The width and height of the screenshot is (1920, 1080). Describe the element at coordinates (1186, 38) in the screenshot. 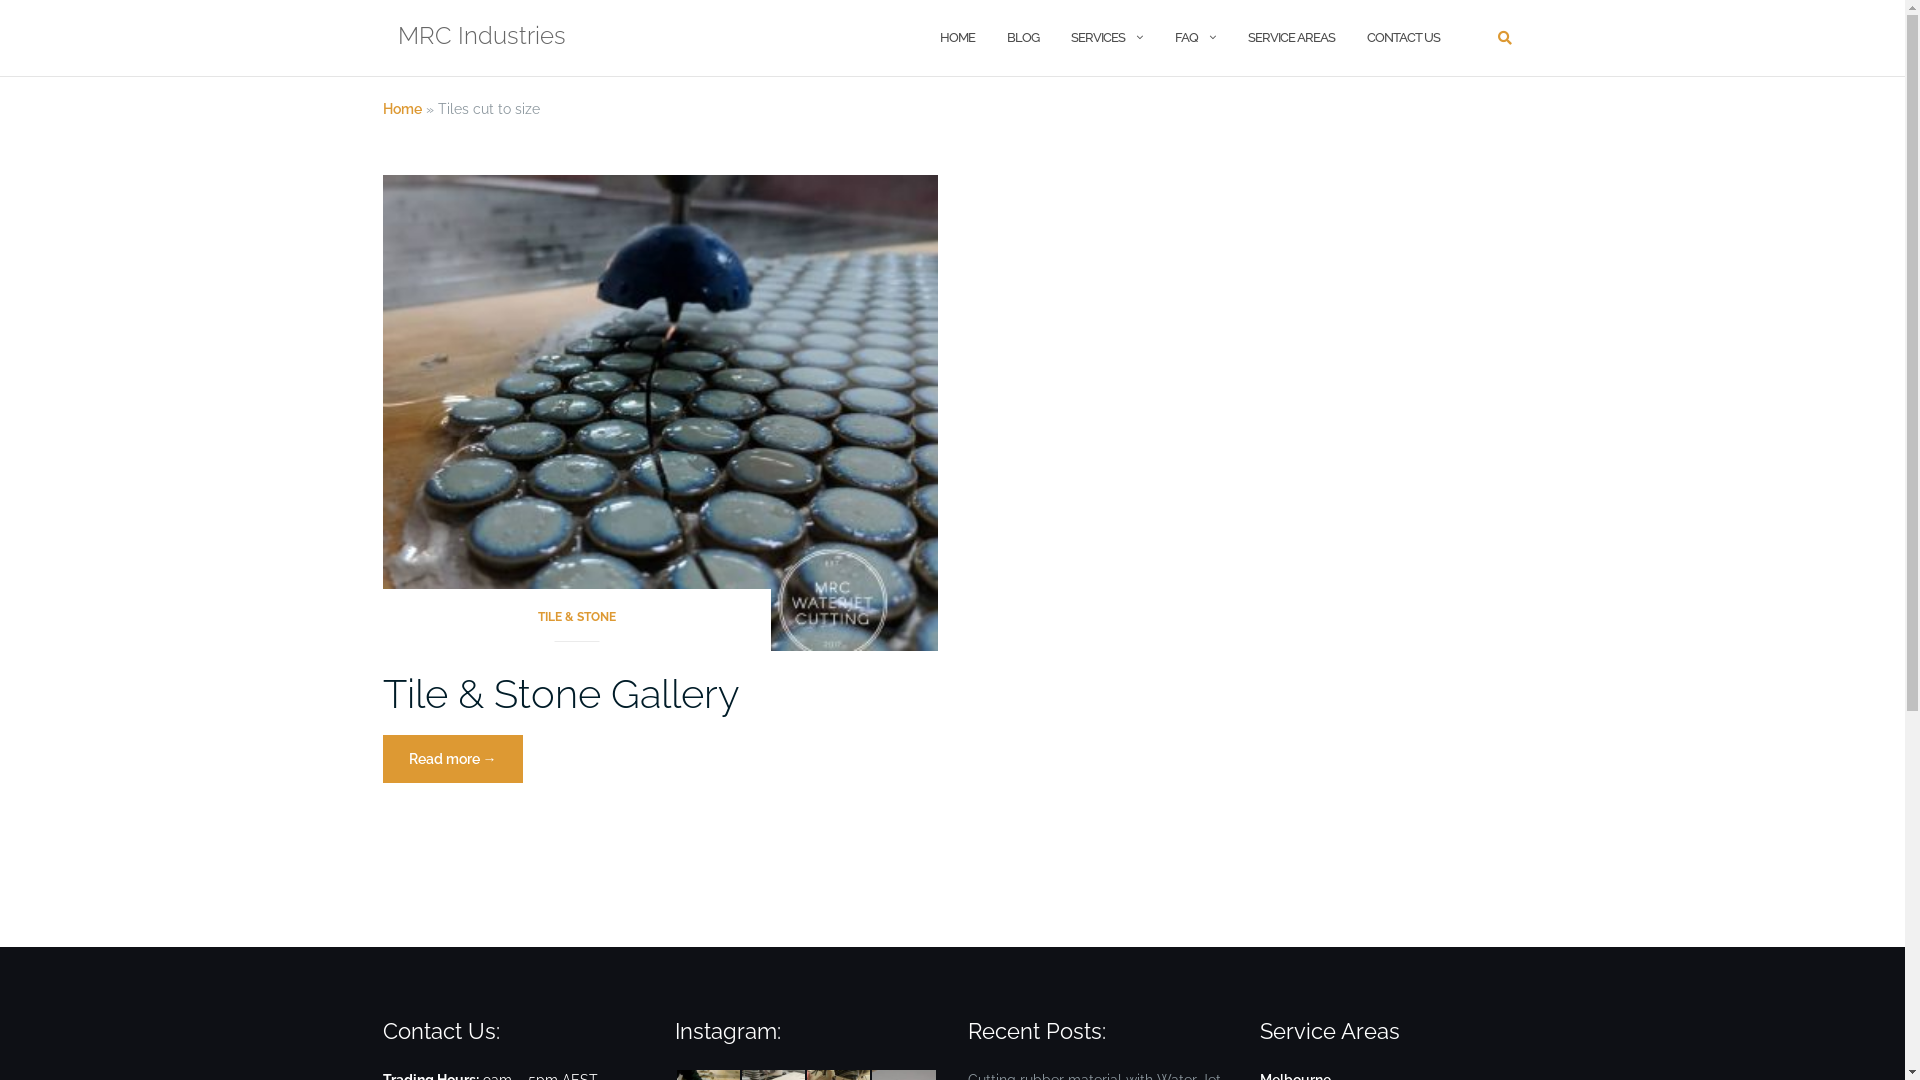

I see `FAQ` at that location.